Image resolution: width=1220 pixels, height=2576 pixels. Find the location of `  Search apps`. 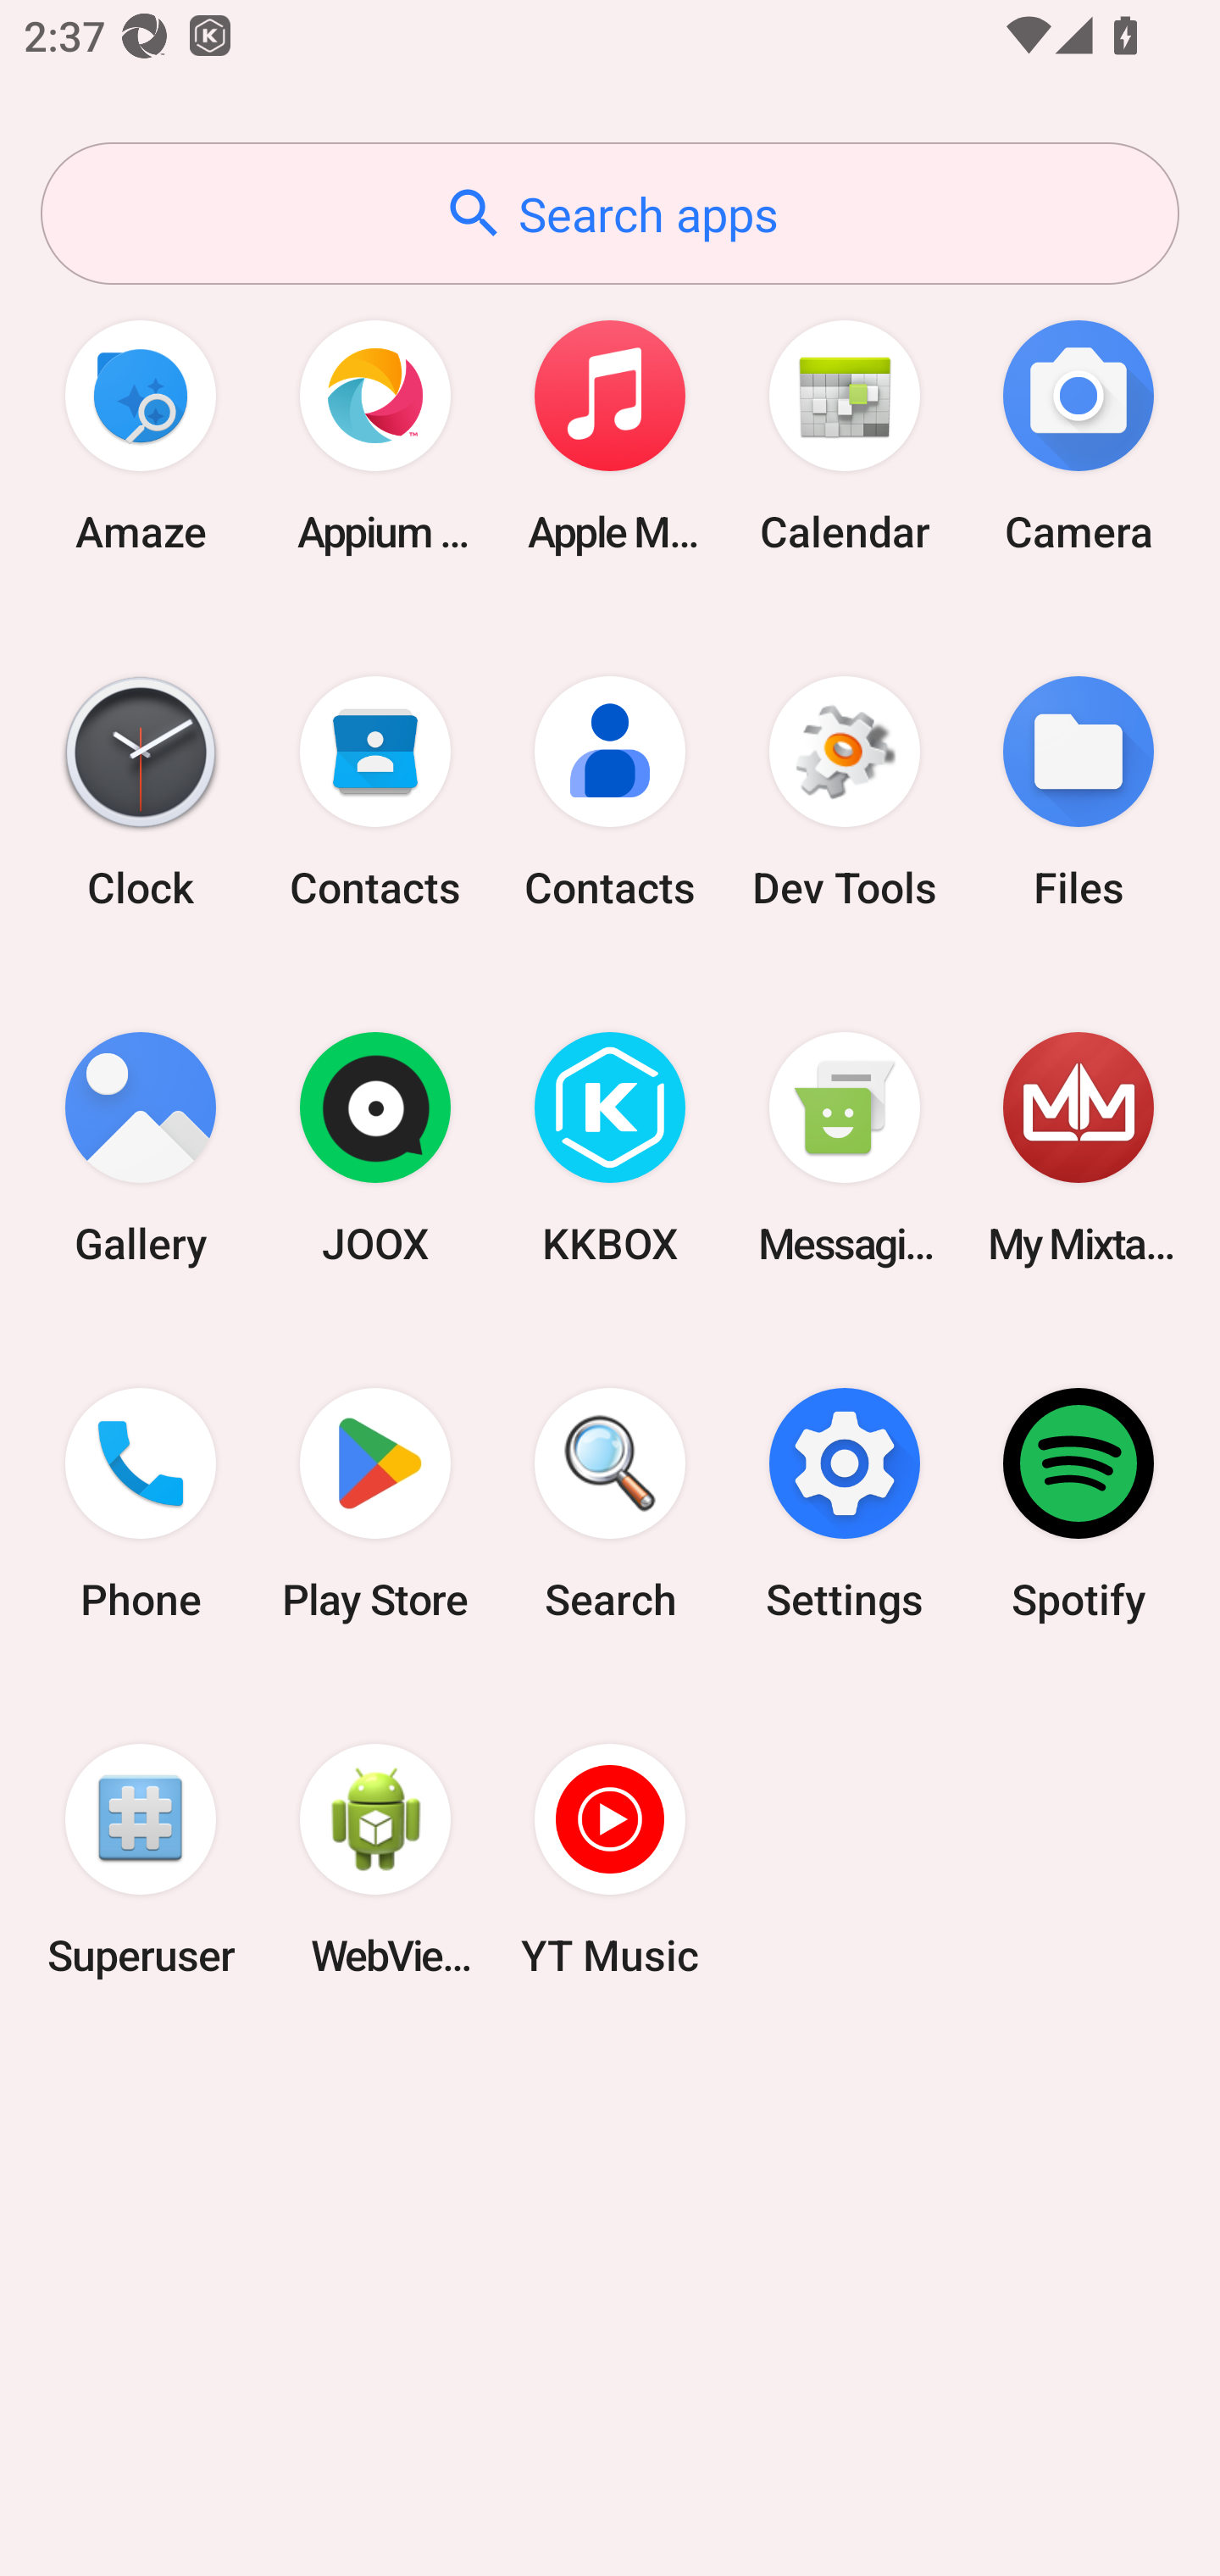

  Search apps is located at coordinates (610, 214).